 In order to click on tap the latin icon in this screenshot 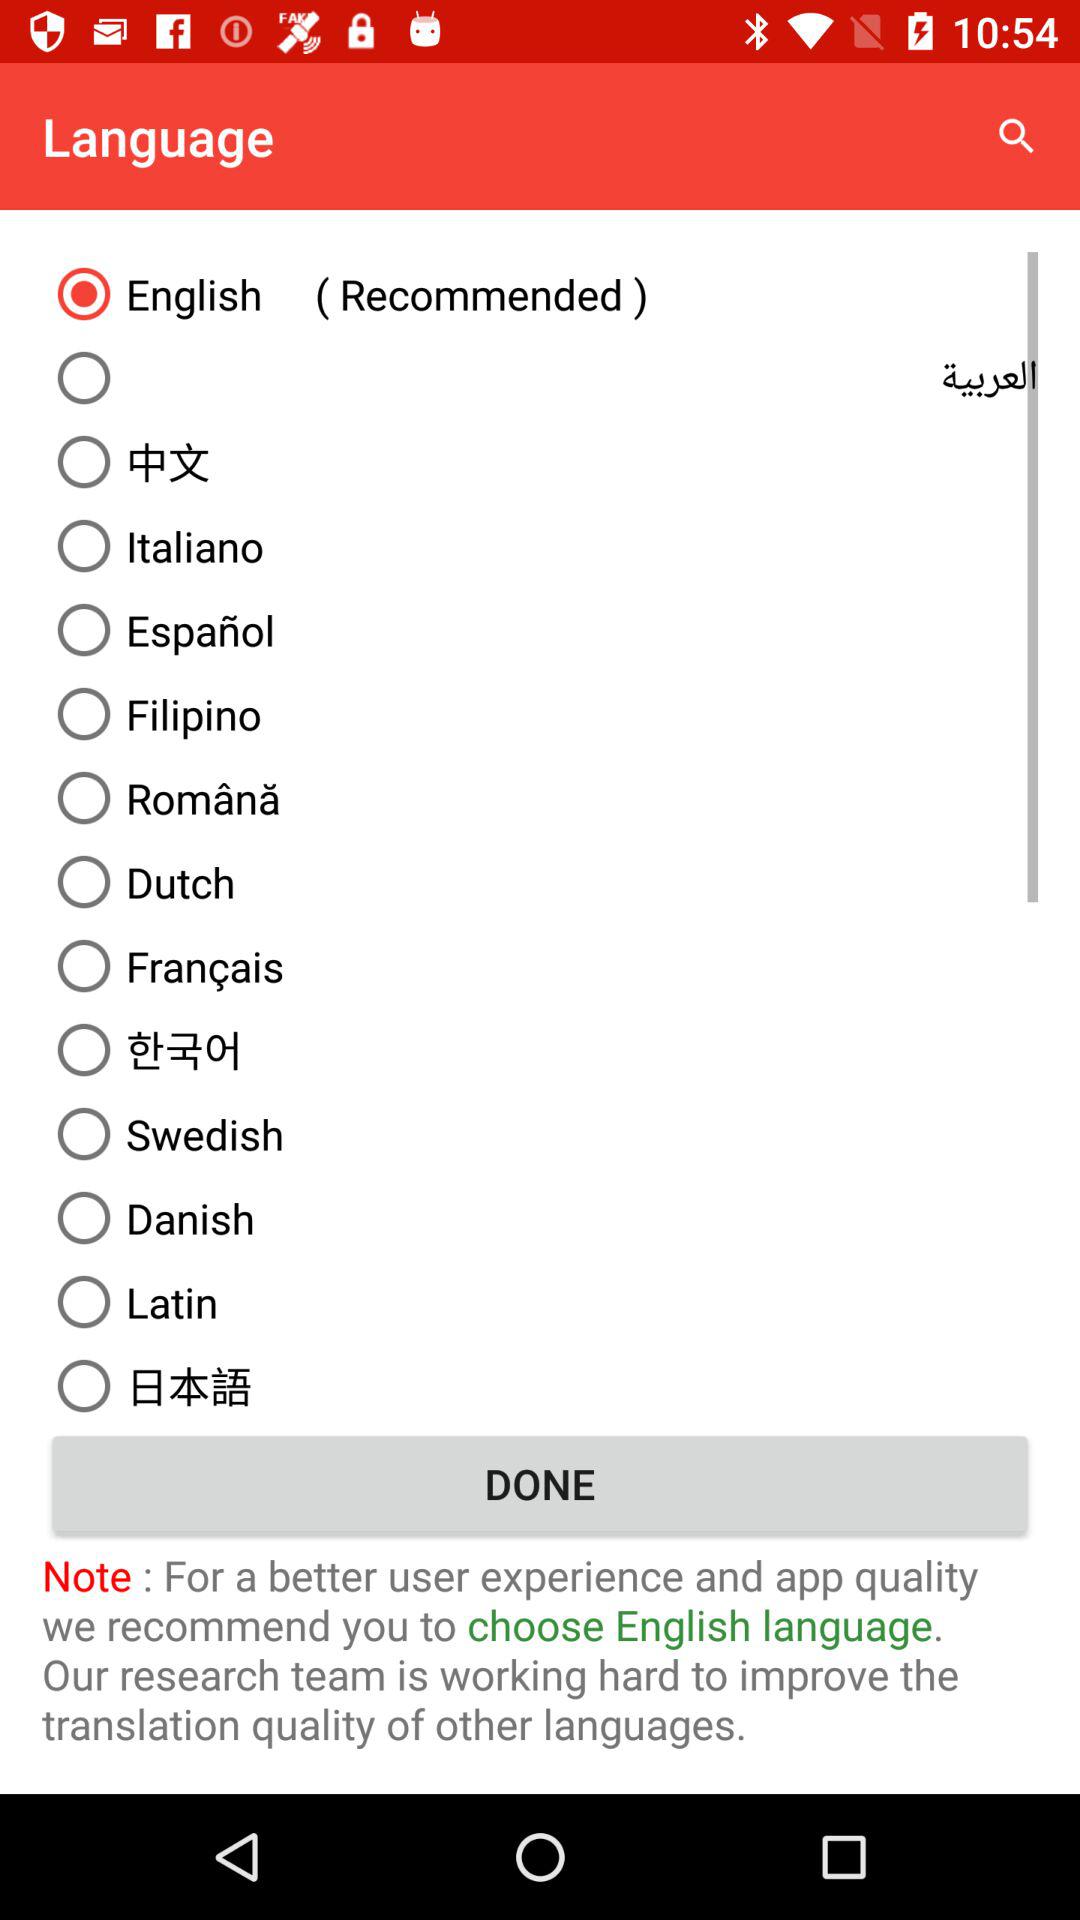, I will do `click(540, 1302)`.